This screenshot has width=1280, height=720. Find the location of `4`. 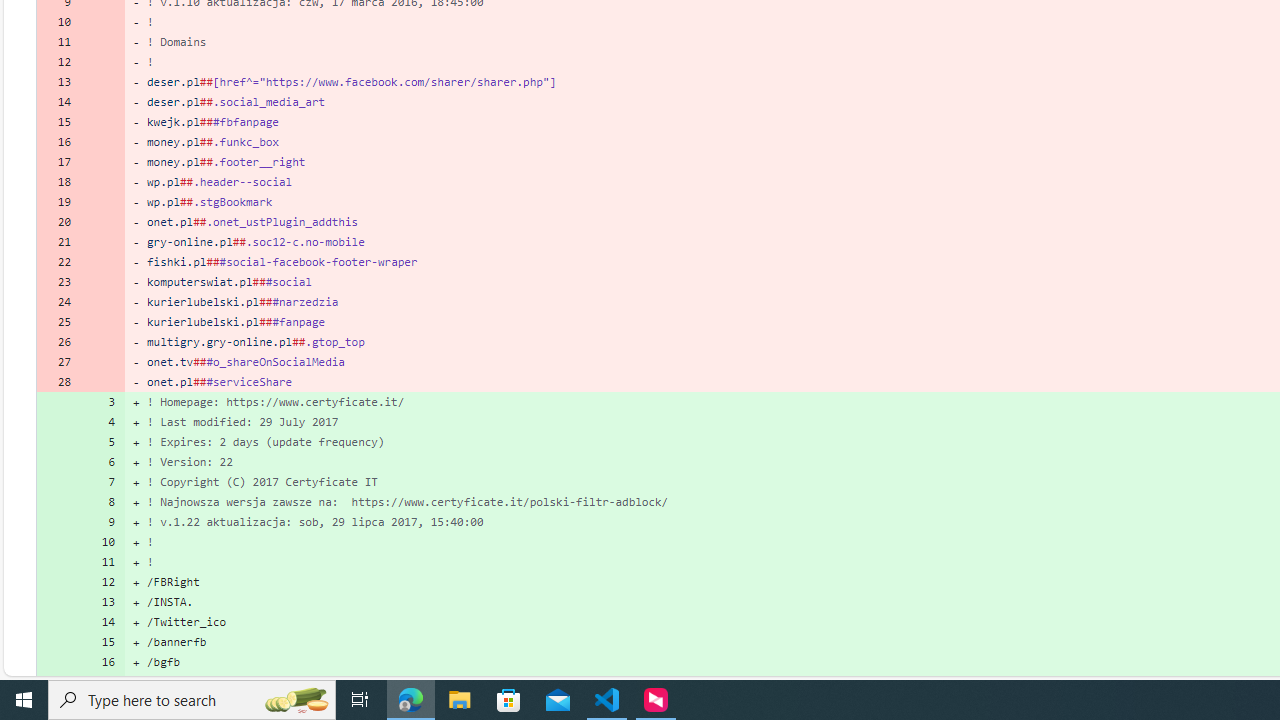

4 is located at coordinates (102, 422).